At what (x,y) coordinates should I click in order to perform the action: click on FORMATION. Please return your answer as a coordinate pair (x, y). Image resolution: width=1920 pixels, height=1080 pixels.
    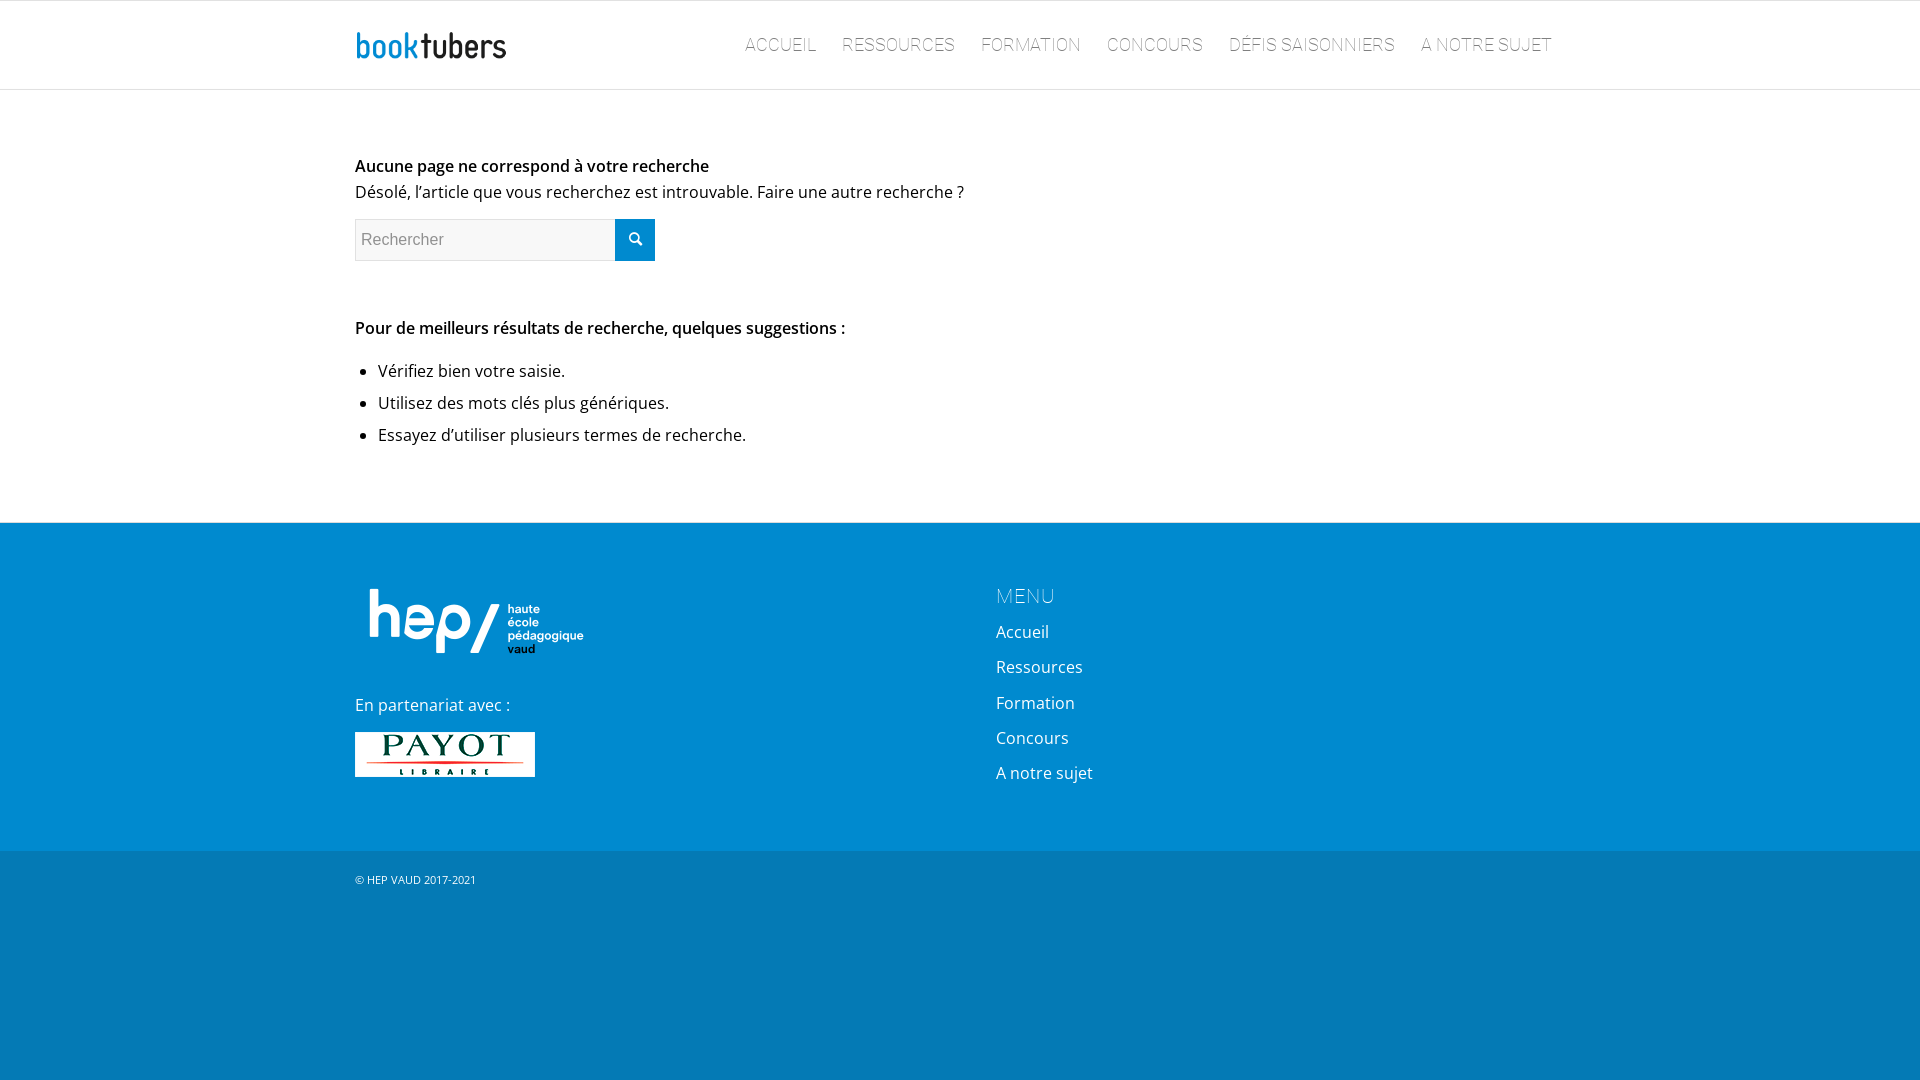
    Looking at the image, I should click on (1031, 45).